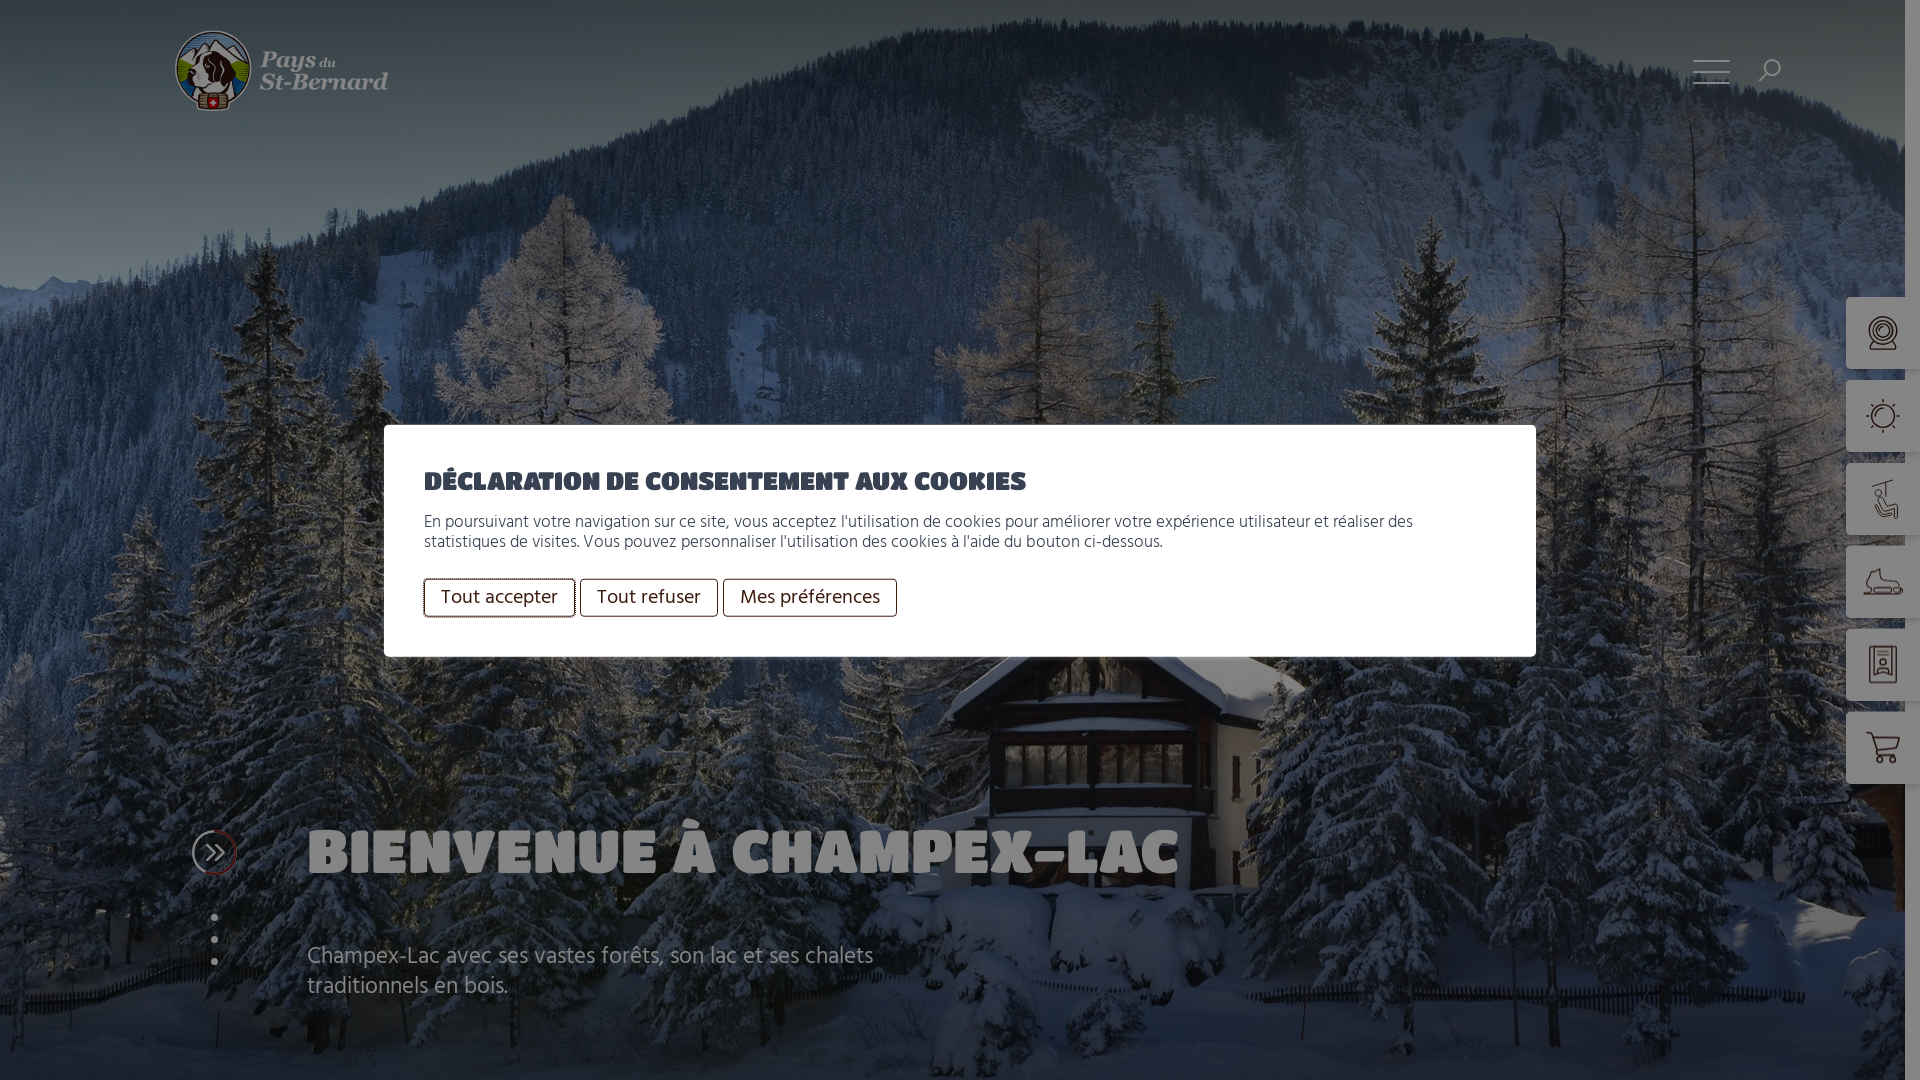 Image resolution: width=1920 pixels, height=1080 pixels. What do you see at coordinates (500, 597) in the screenshot?
I see `Tout accepter` at bounding box center [500, 597].